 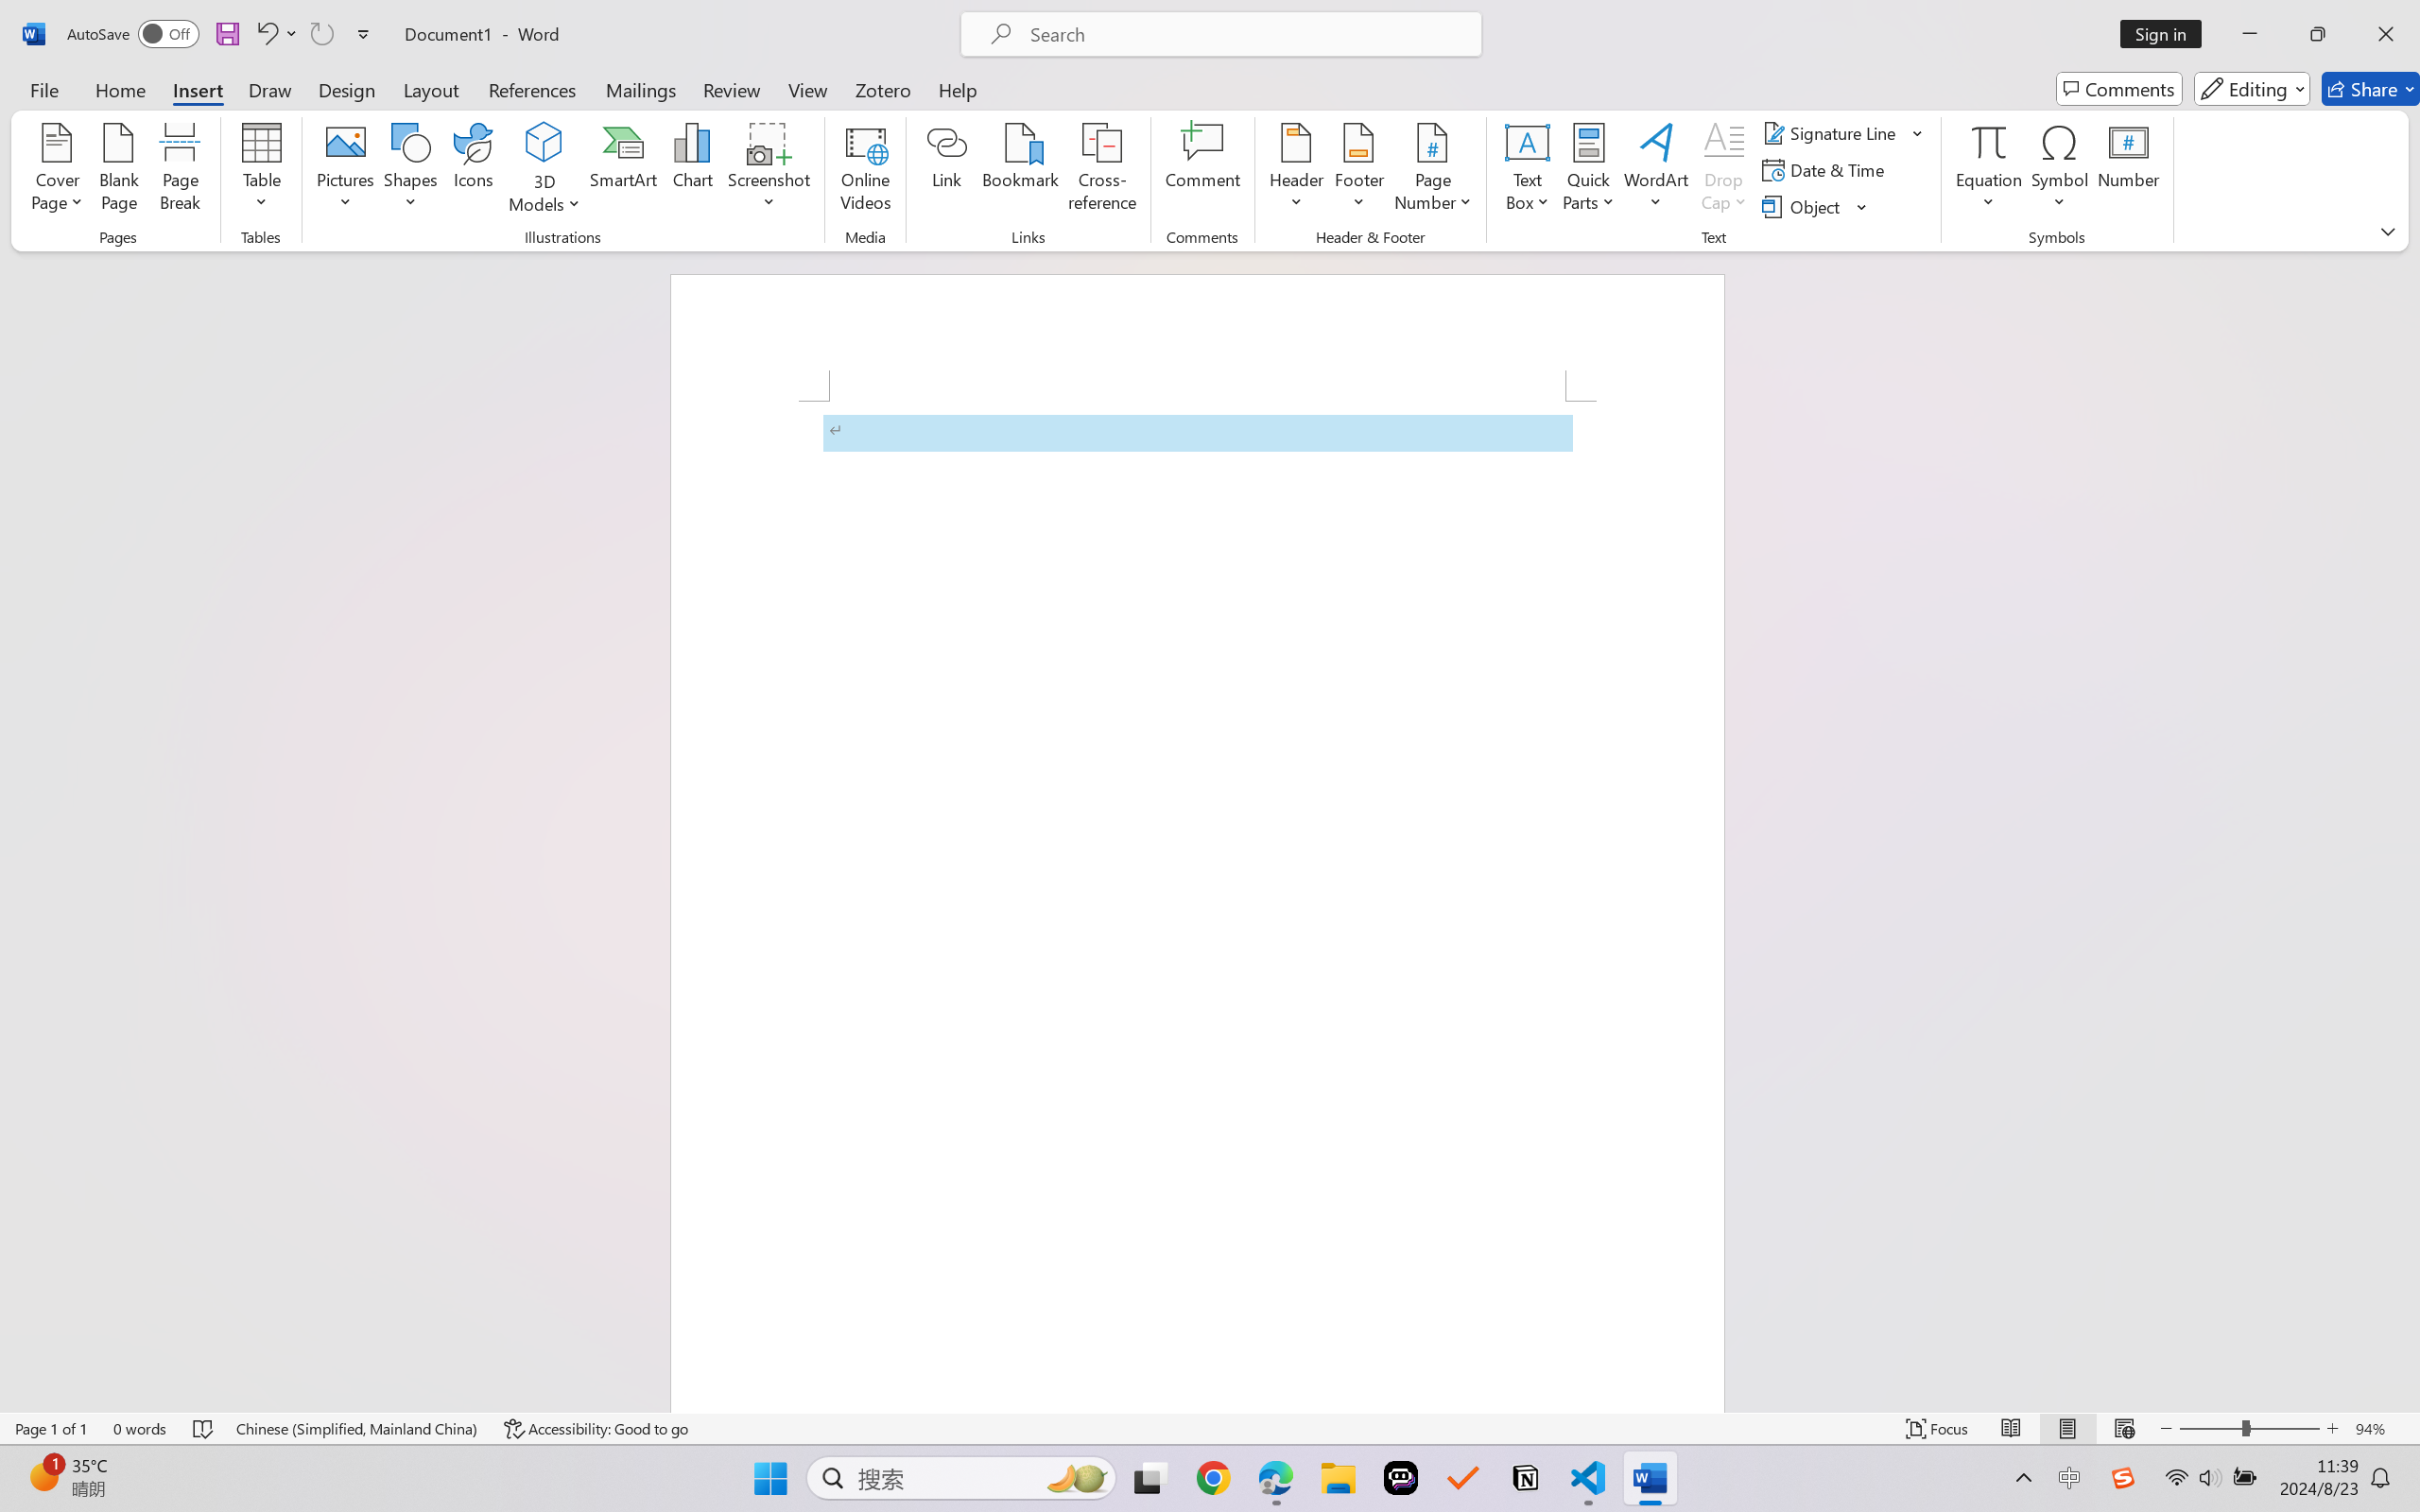 I want to click on Signature Line, so click(x=1832, y=132).